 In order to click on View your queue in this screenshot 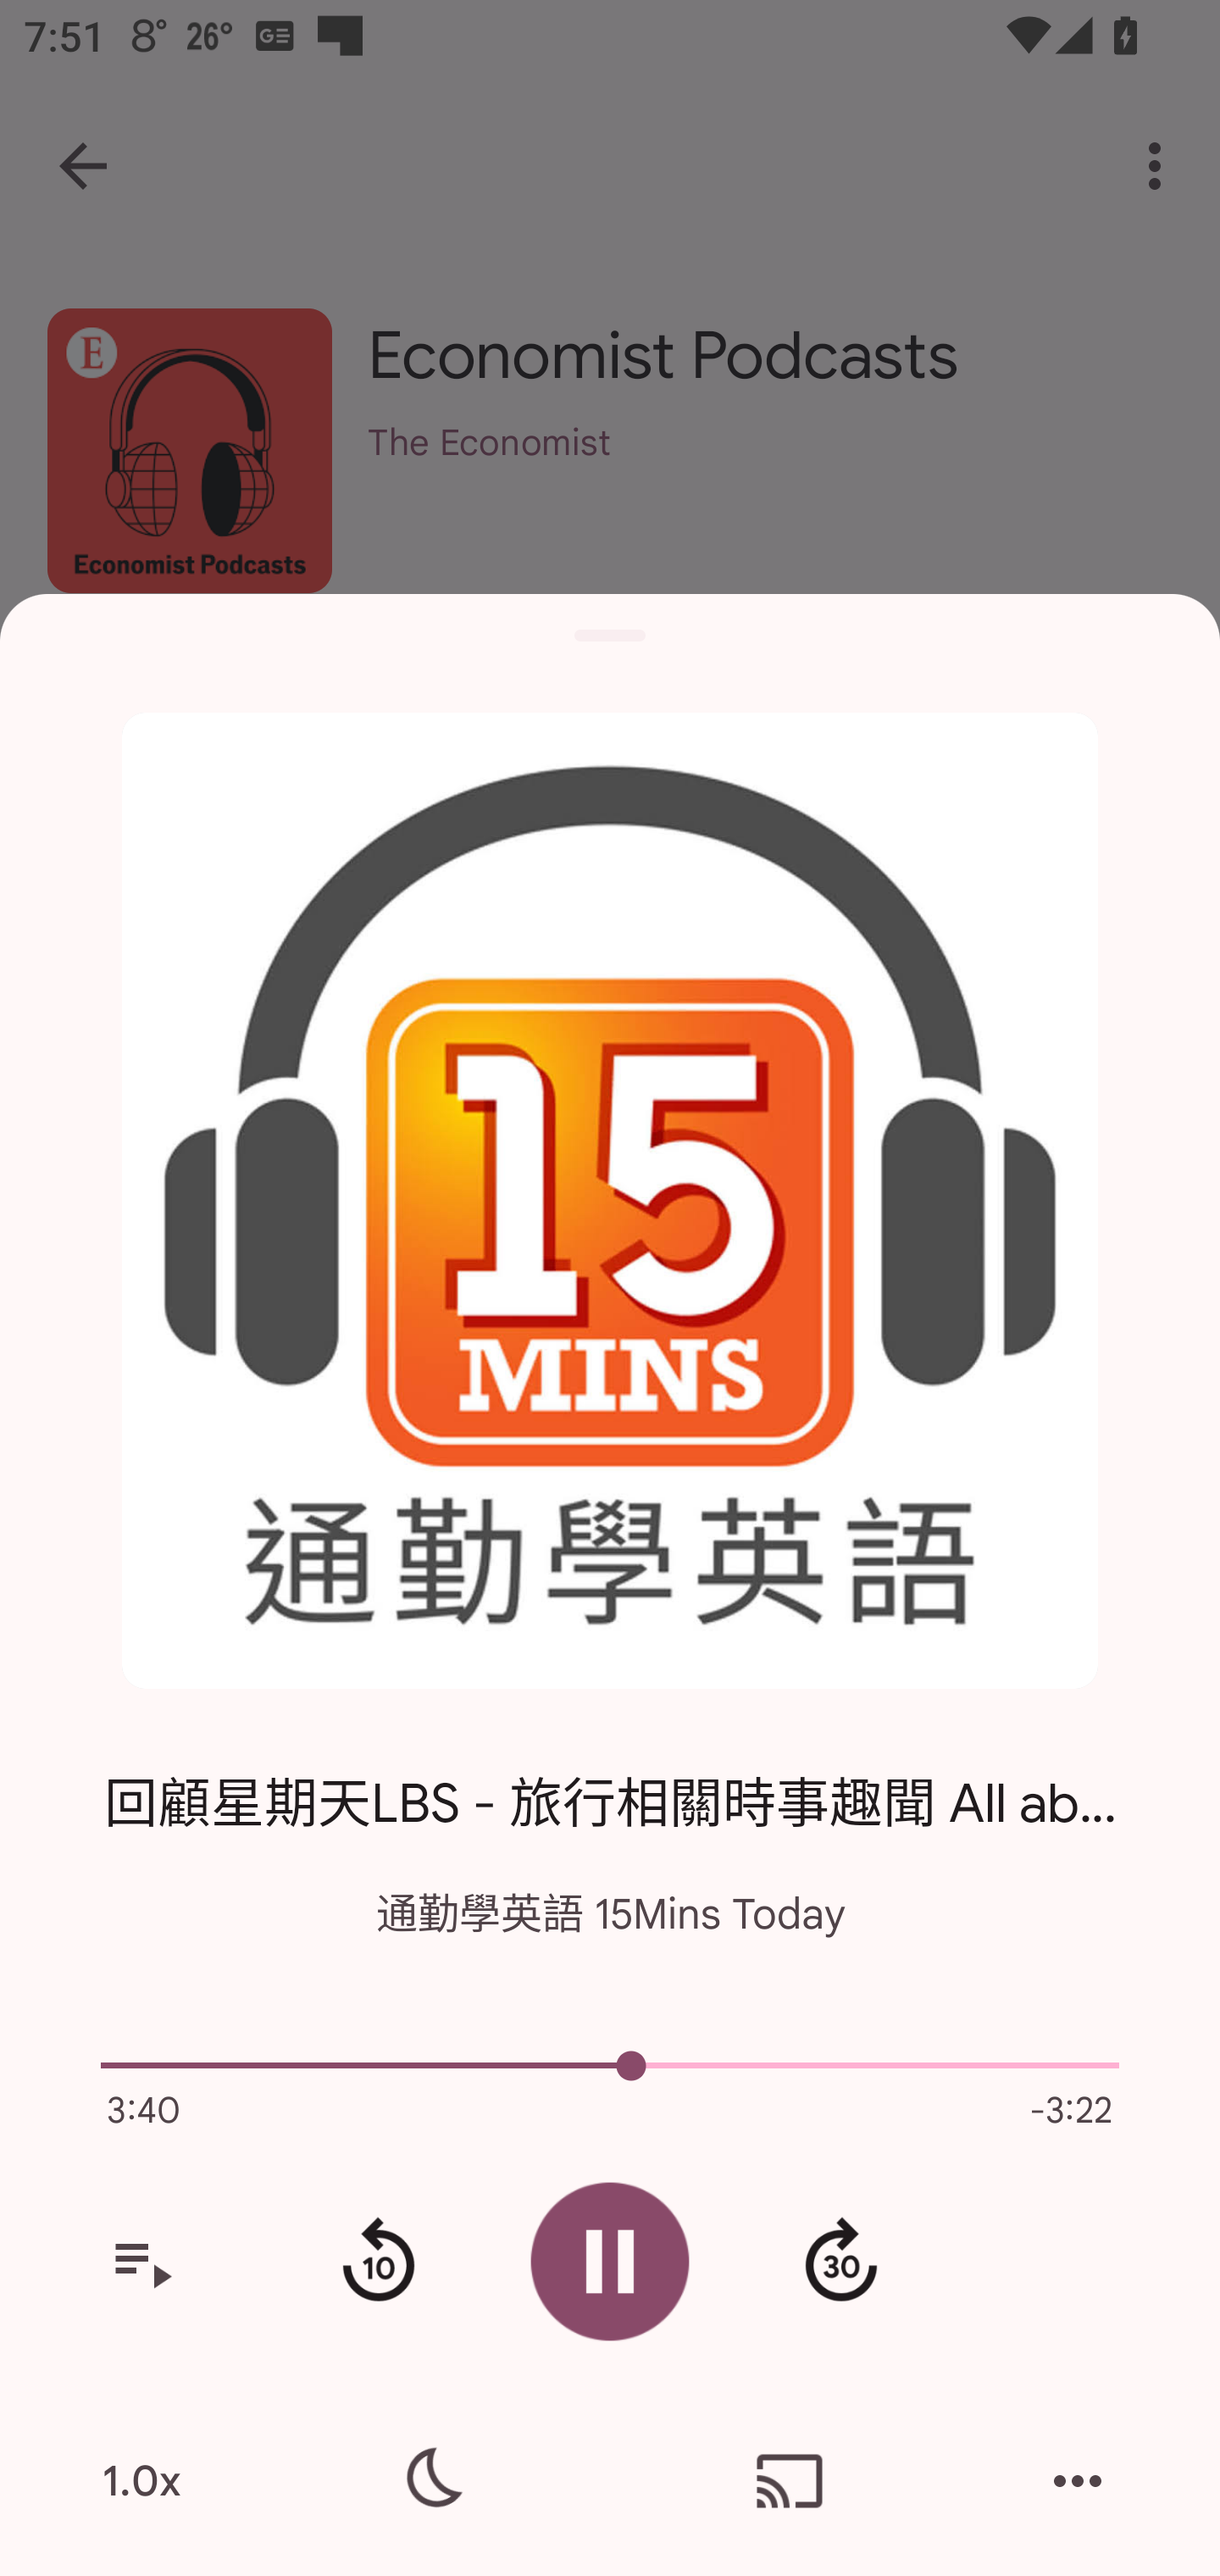, I will do `click(141, 2262)`.